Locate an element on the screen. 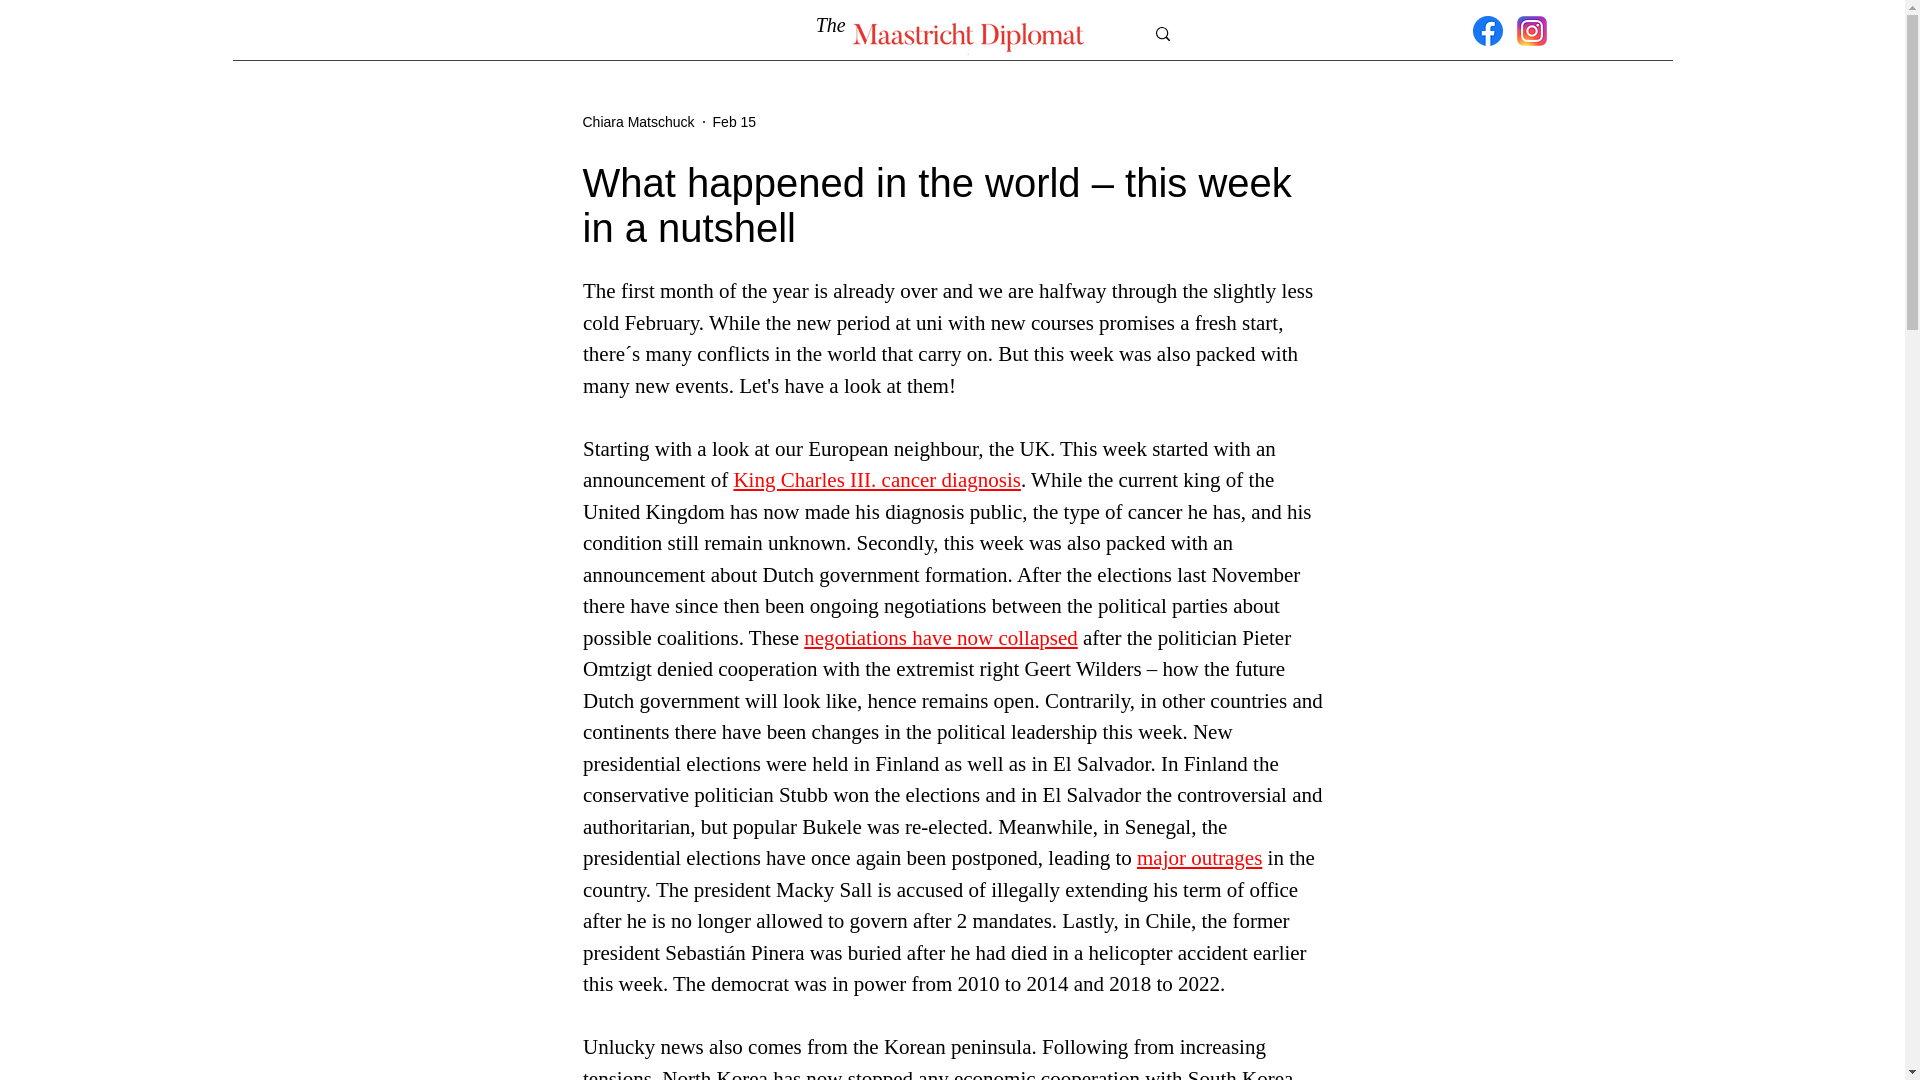 Image resolution: width=1920 pixels, height=1080 pixels. major outrages is located at coordinates (1198, 858).